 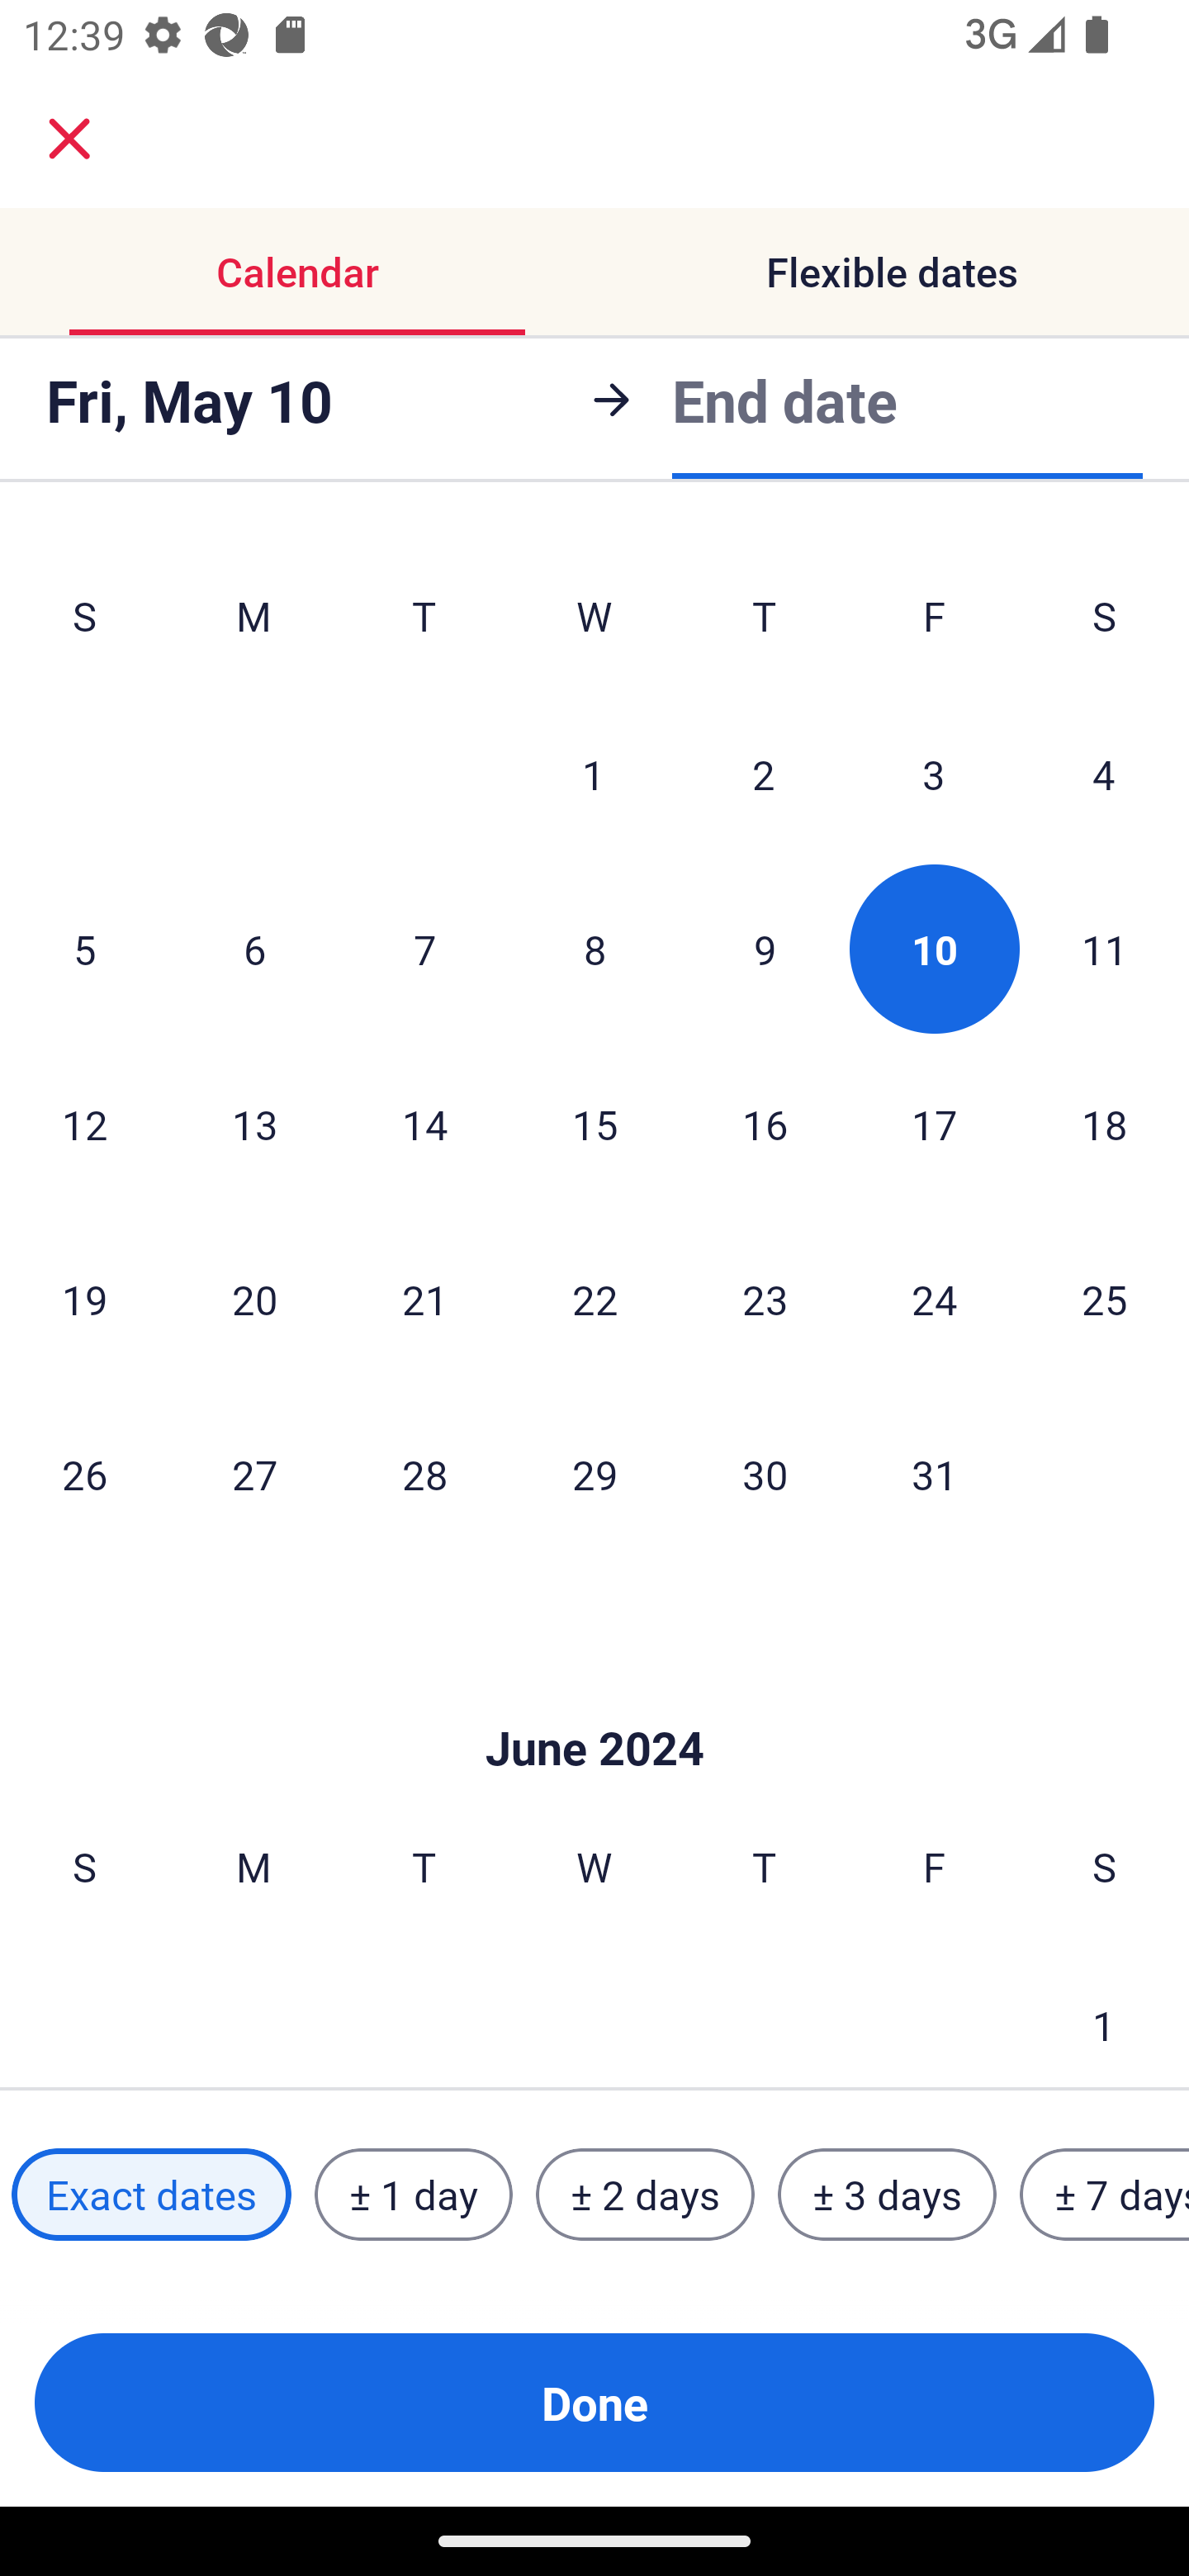 What do you see at coordinates (935, 1125) in the screenshot?
I see `17 Friday, May 17, 2024` at bounding box center [935, 1125].